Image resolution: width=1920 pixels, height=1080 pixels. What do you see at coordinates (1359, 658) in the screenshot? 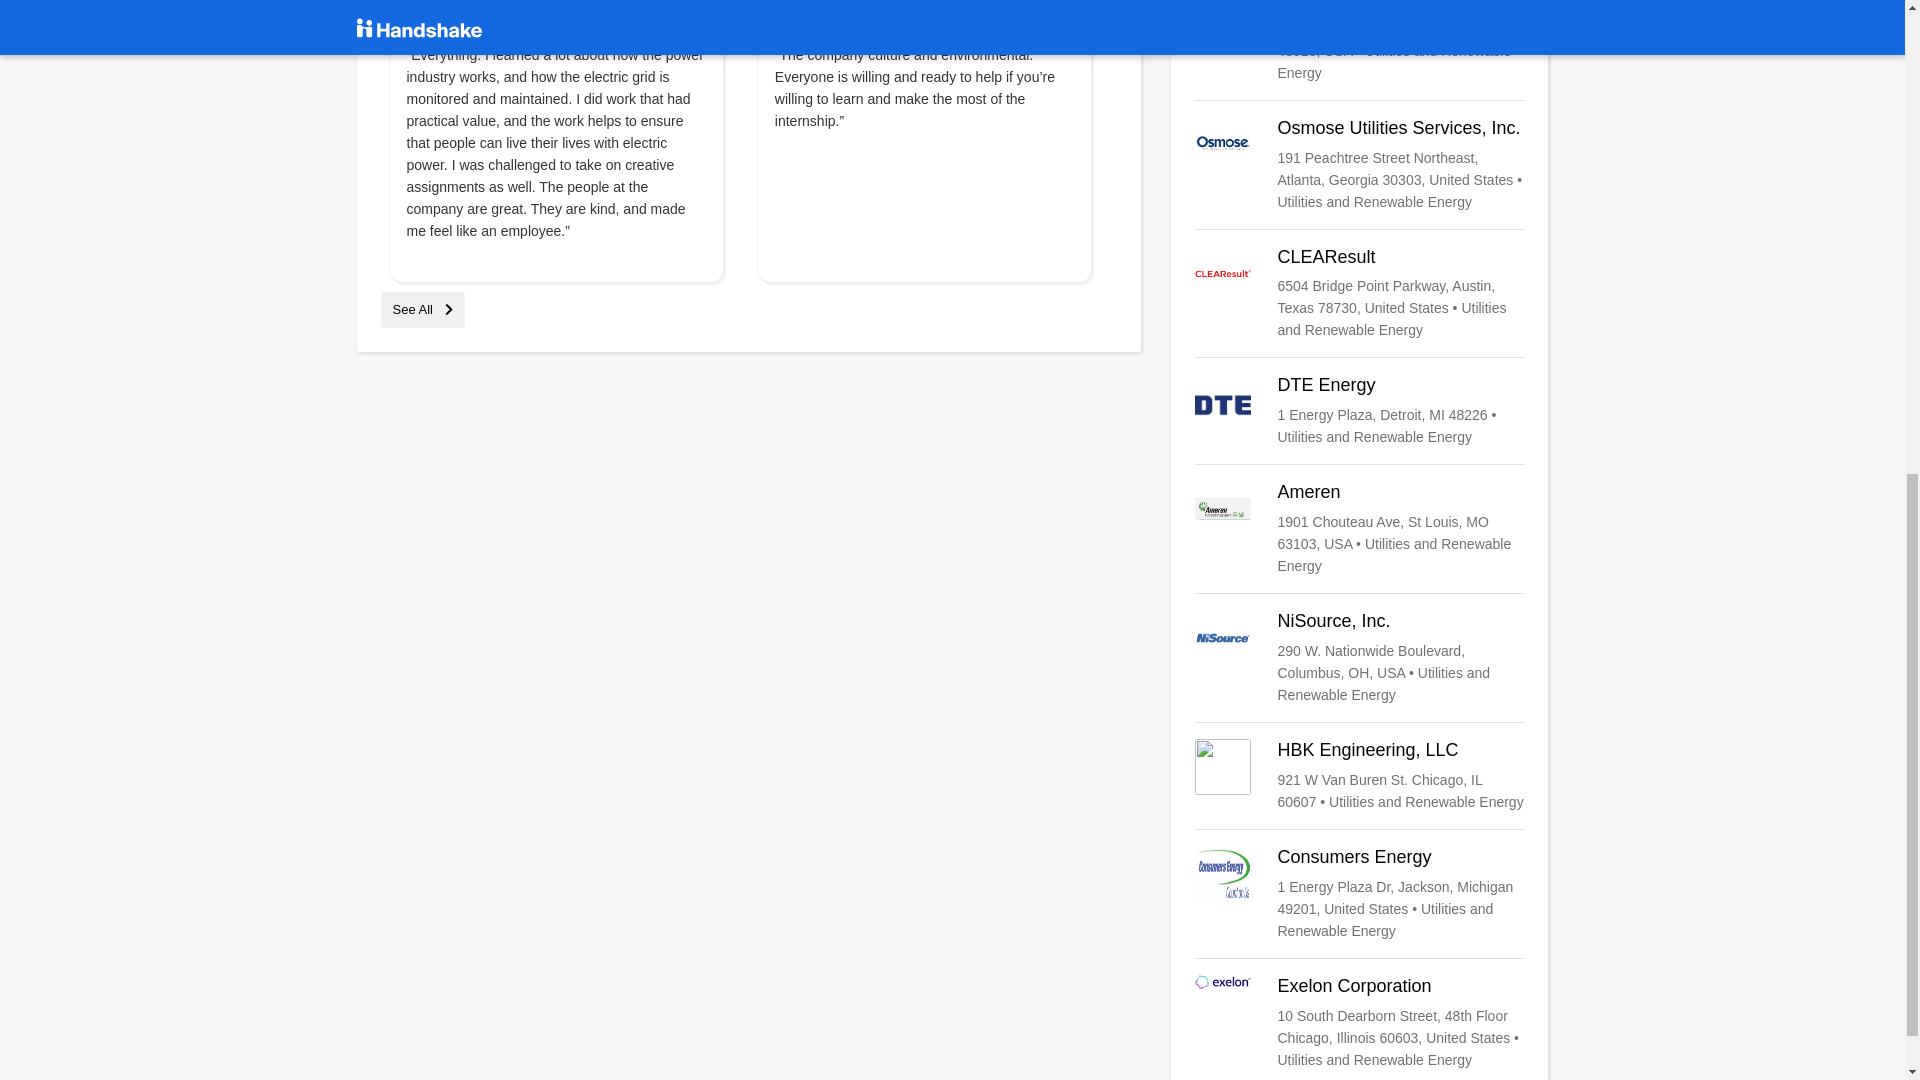
I see `NiSource, Inc.` at bounding box center [1359, 658].